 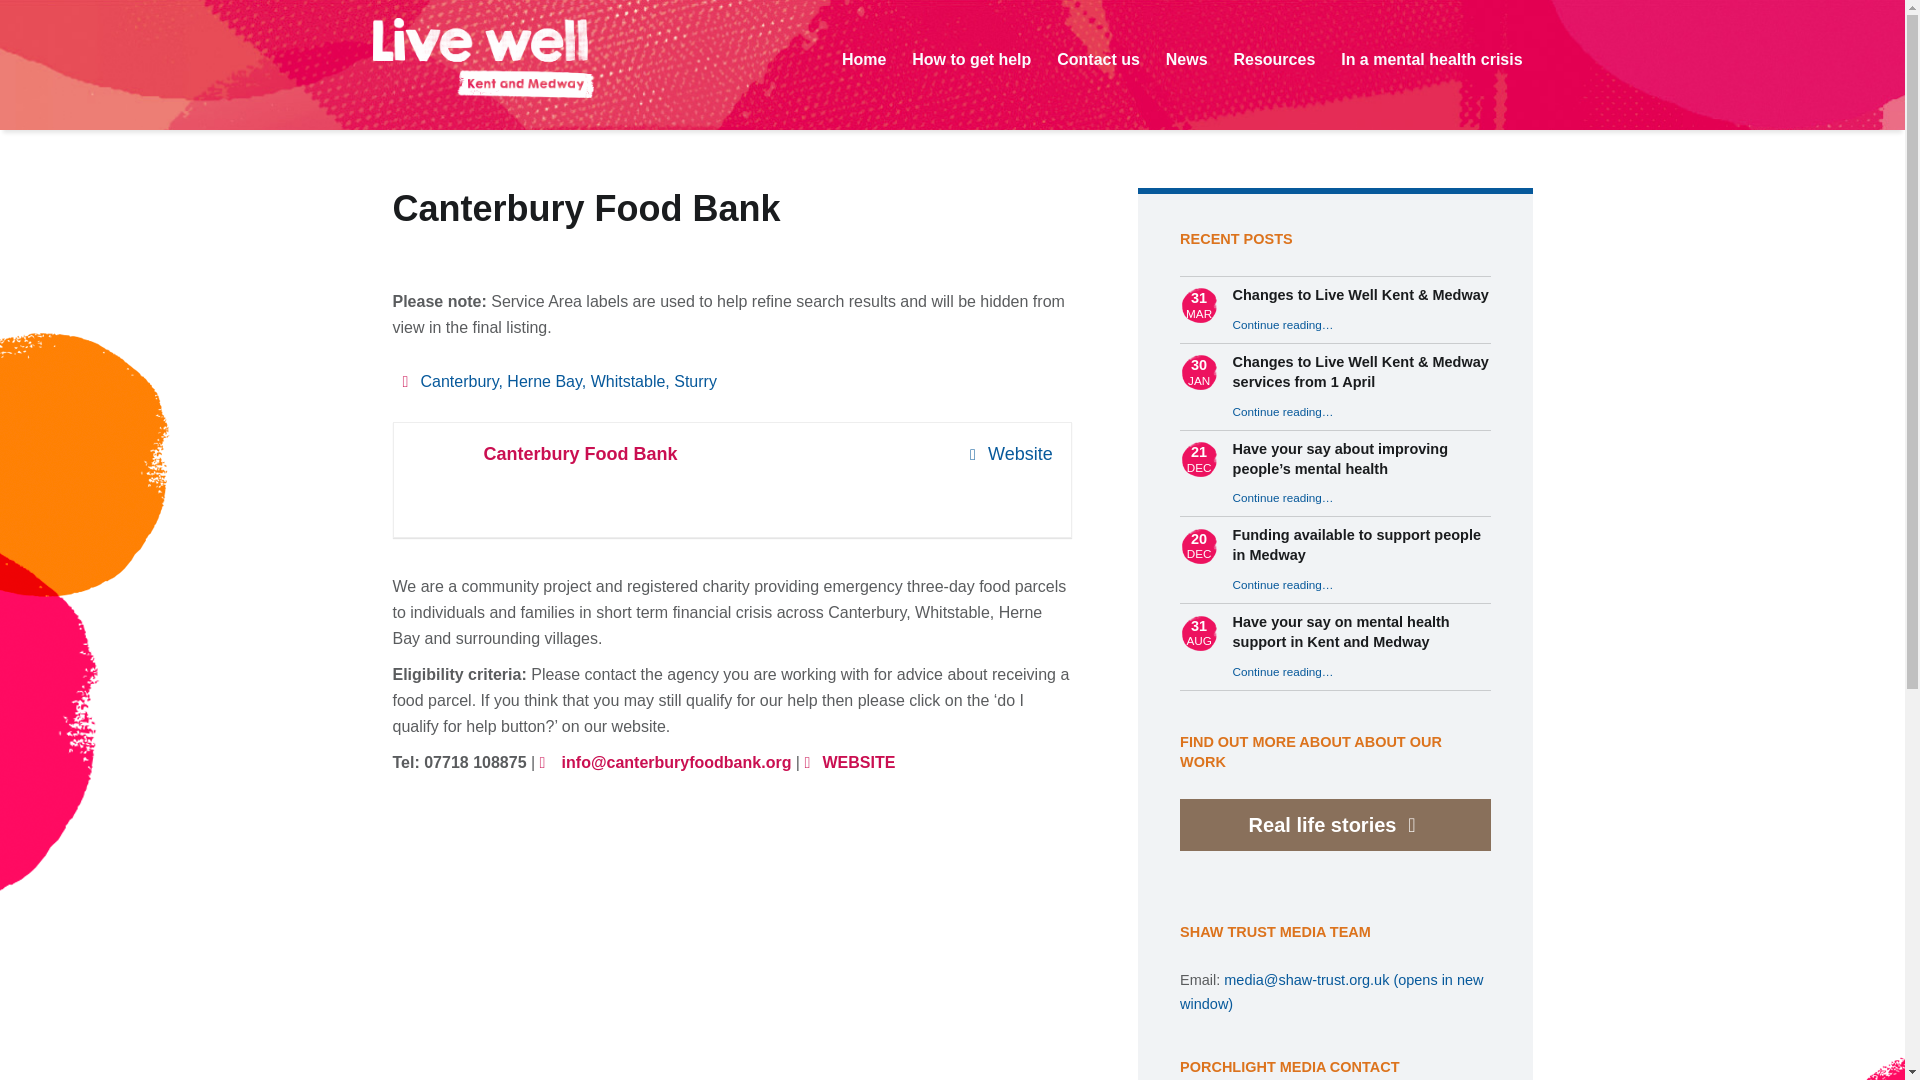 What do you see at coordinates (864, 60) in the screenshot?
I see `Home` at bounding box center [864, 60].